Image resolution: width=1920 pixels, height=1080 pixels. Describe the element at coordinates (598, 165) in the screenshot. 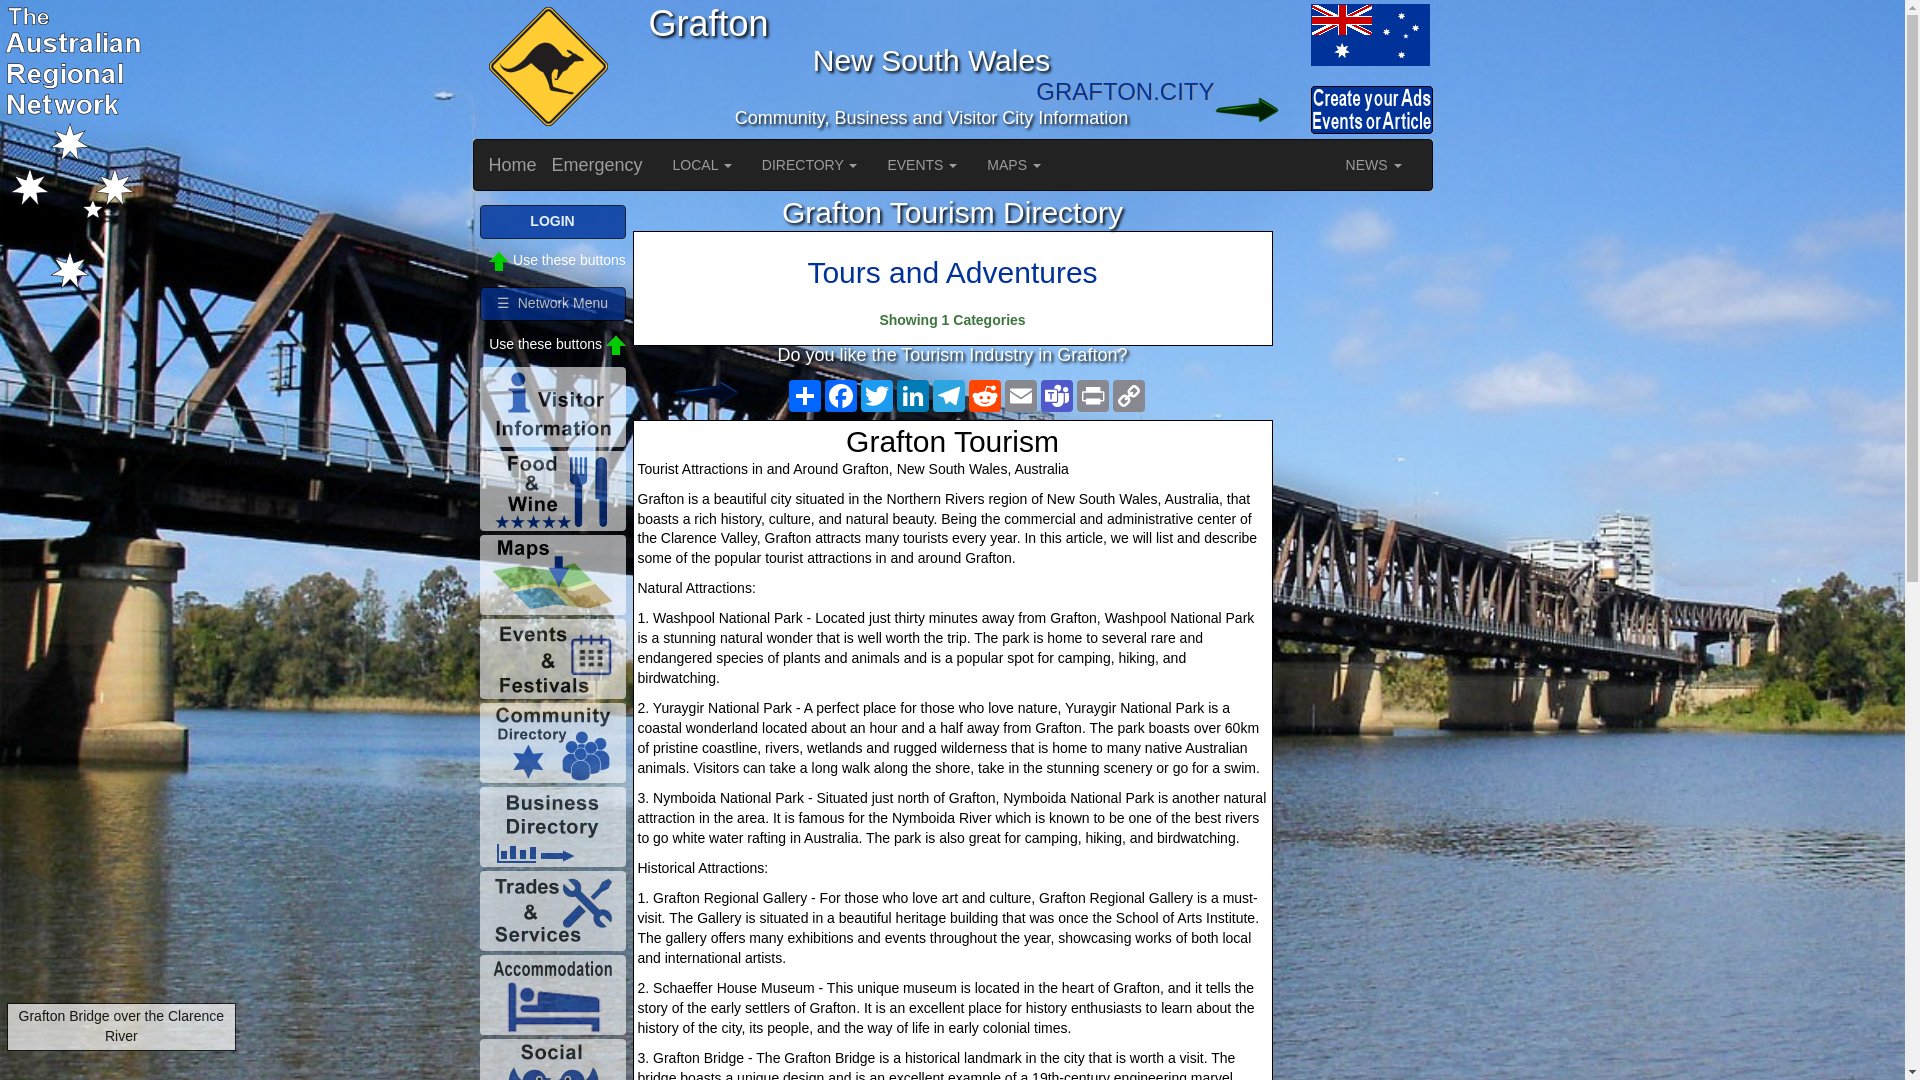

I see `Emergency` at that location.